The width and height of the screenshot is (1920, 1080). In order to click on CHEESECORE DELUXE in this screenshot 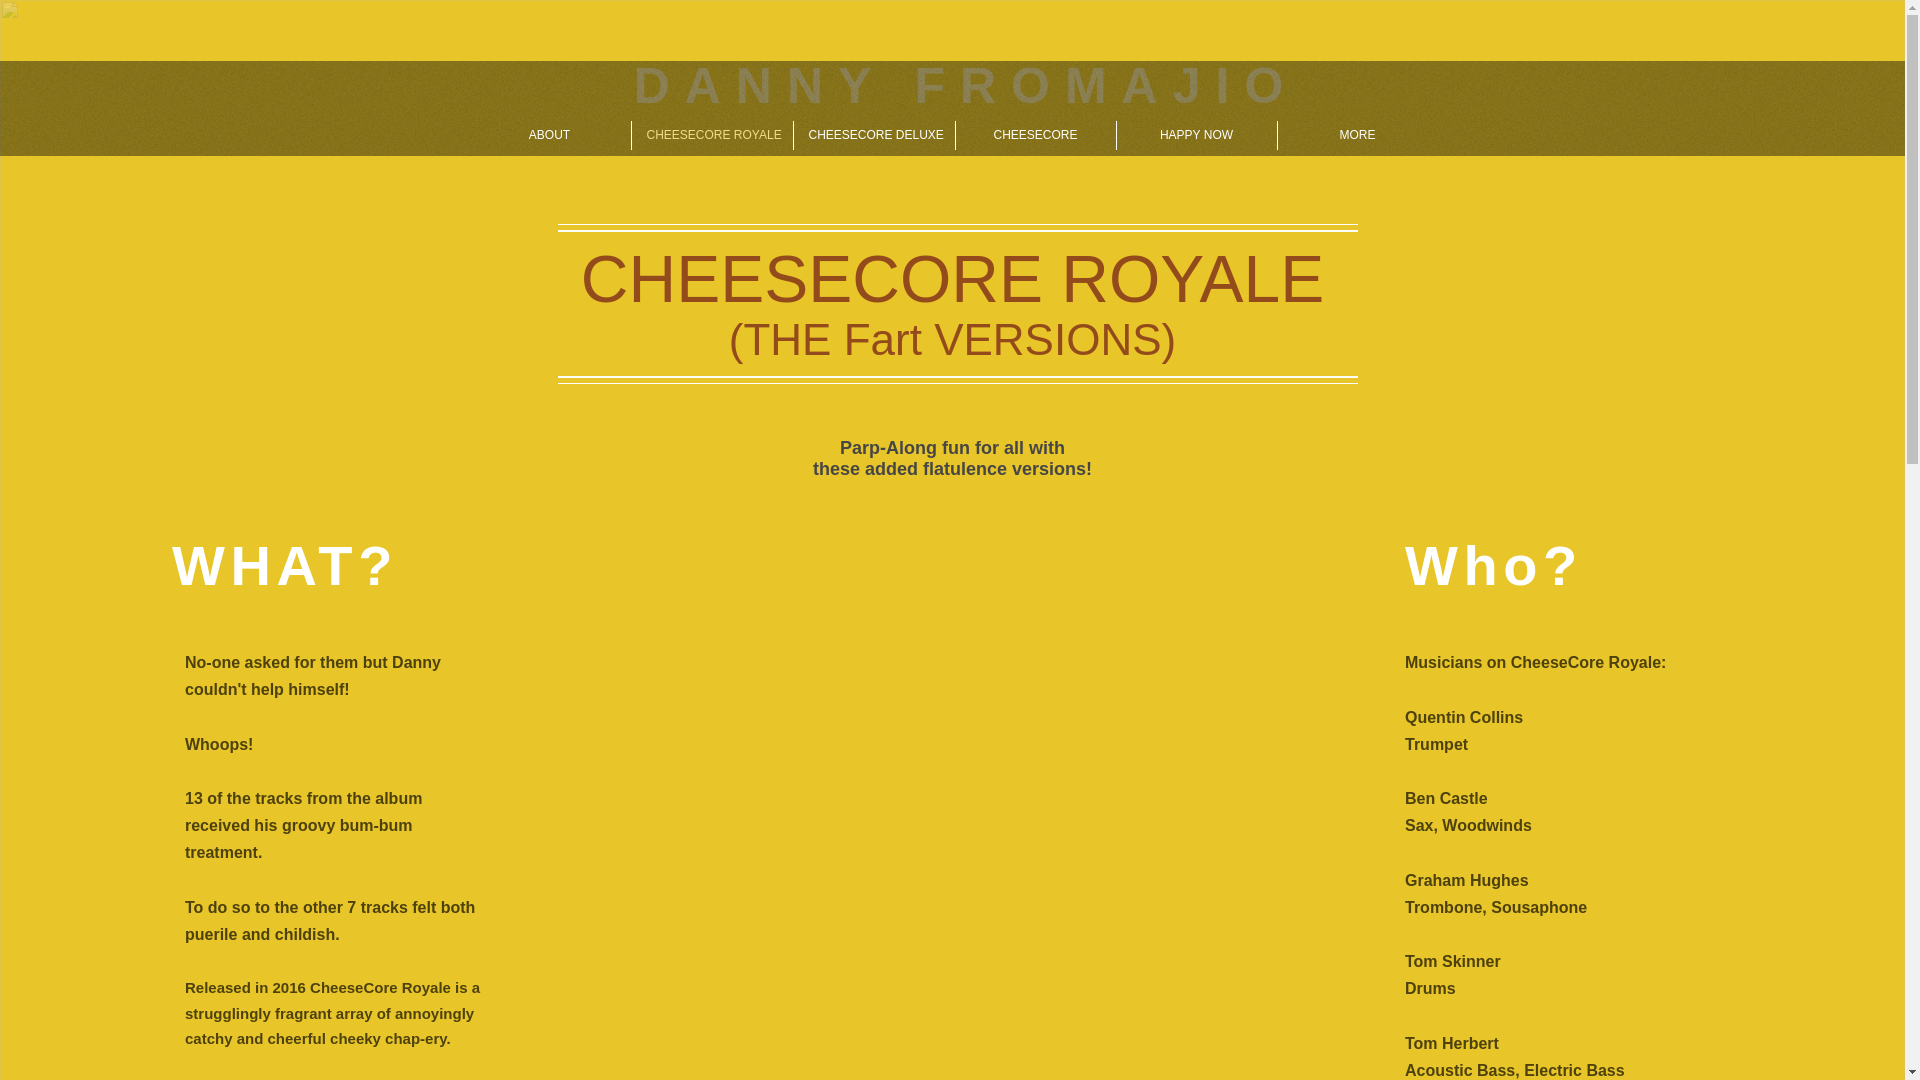, I will do `click(874, 135)`.